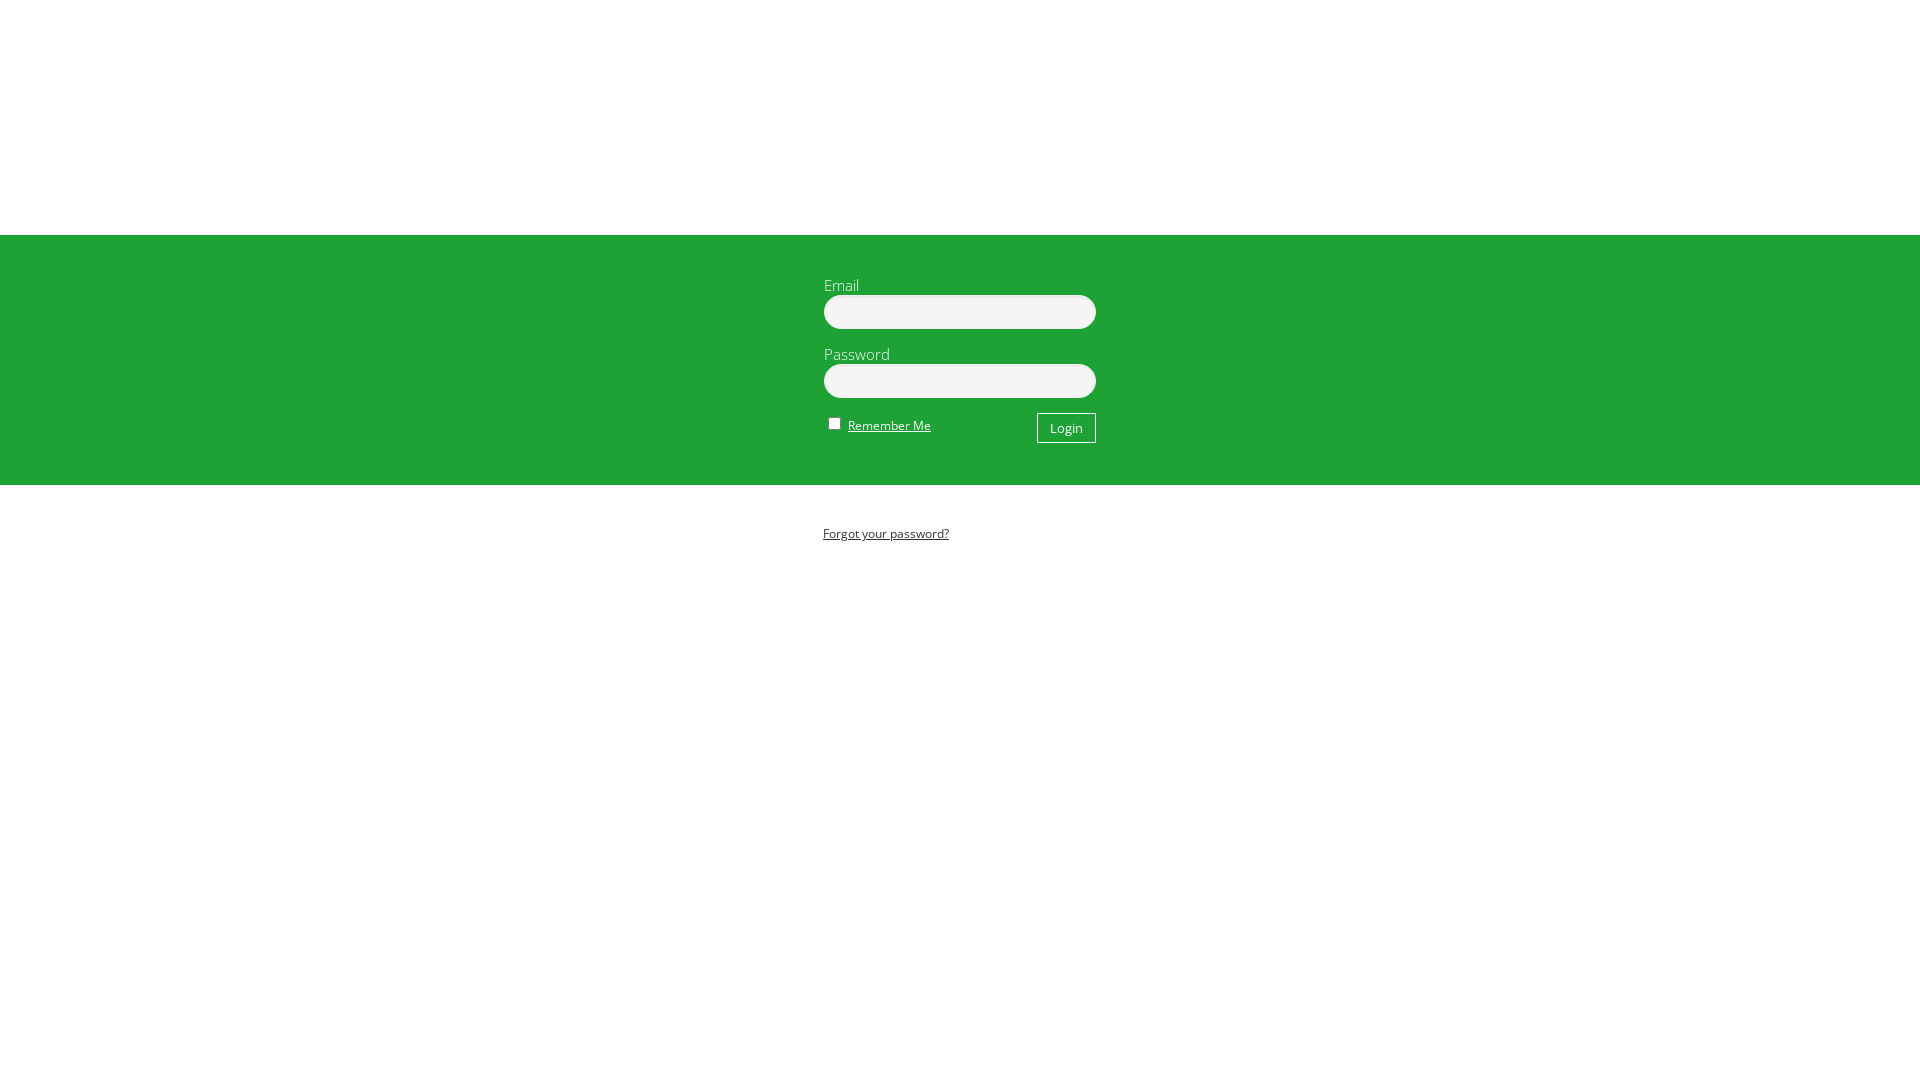 This screenshot has width=1920, height=1080. What do you see at coordinates (874, 534) in the screenshot?
I see `Forgot your password?` at bounding box center [874, 534].